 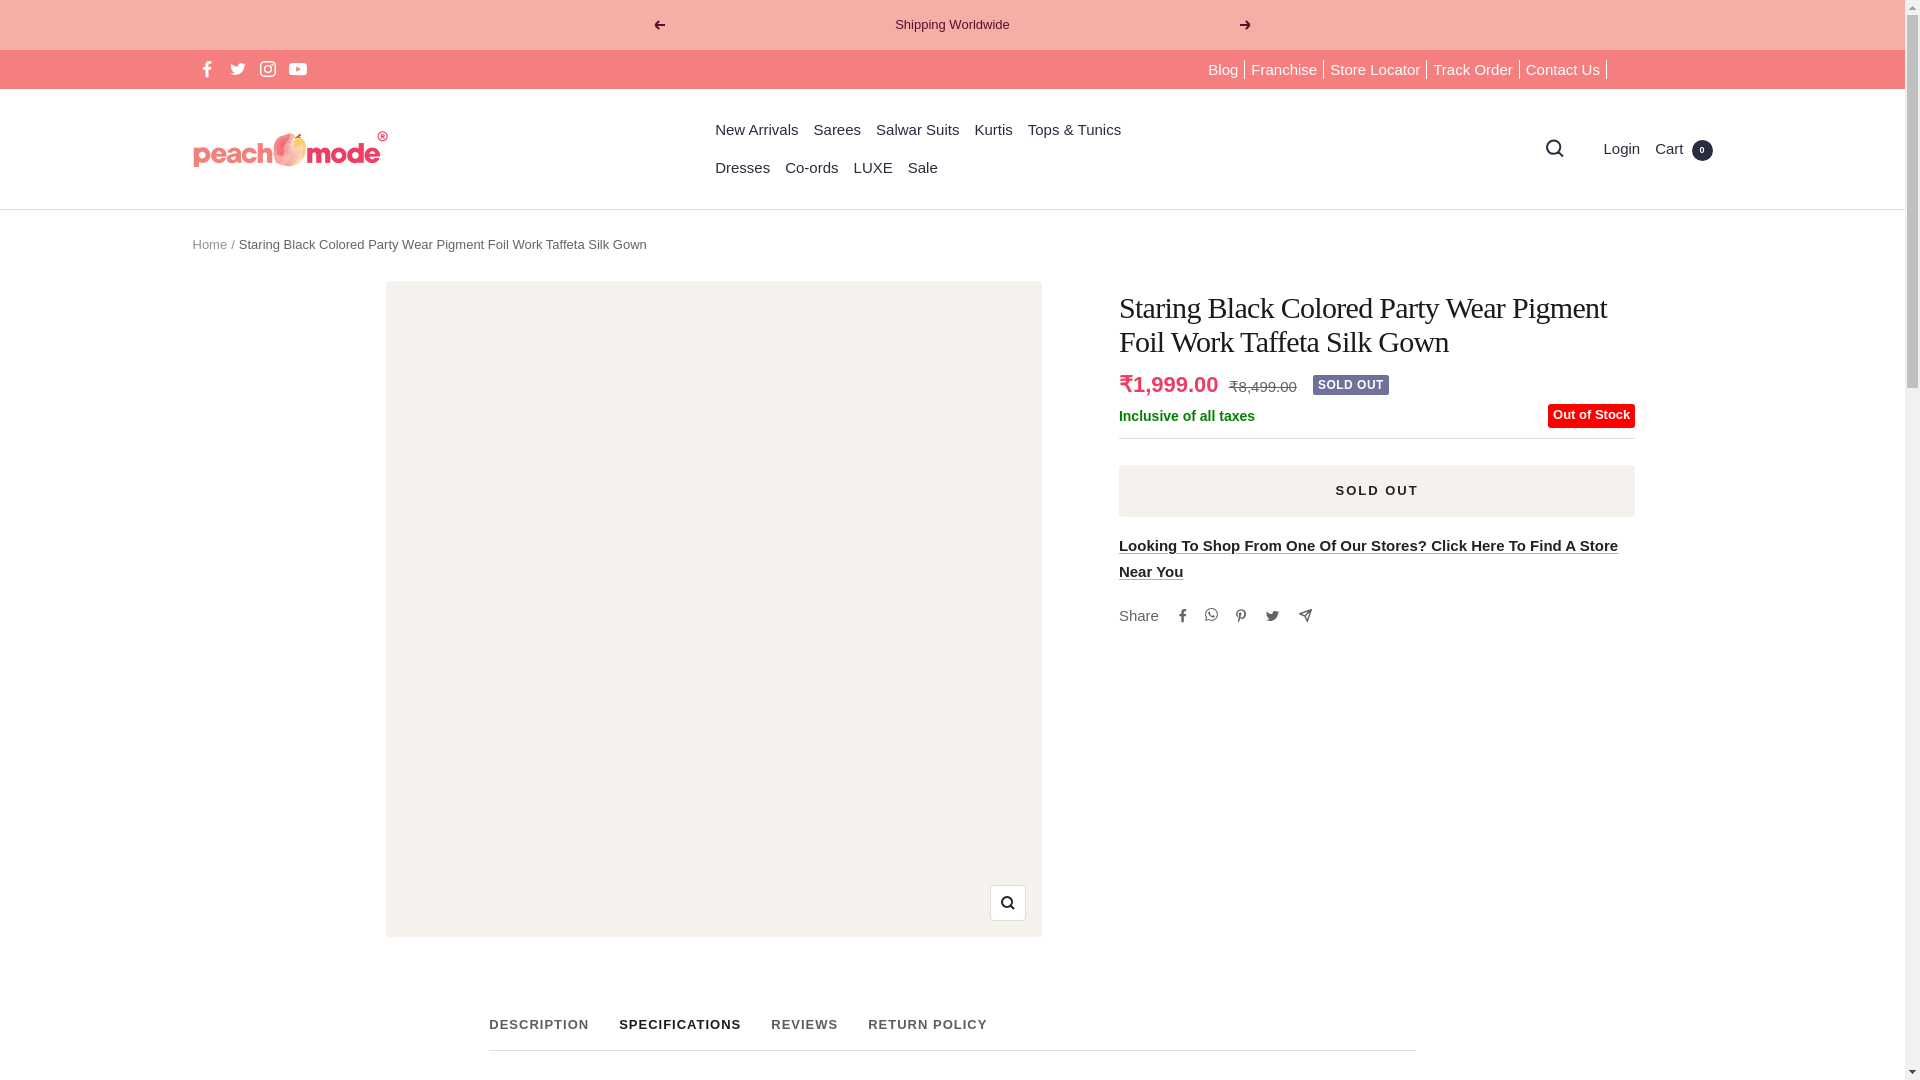 What do you see at coordinates (1584, 369) in the screenshot?
I see `FI` at bounding box center [1584, 369].